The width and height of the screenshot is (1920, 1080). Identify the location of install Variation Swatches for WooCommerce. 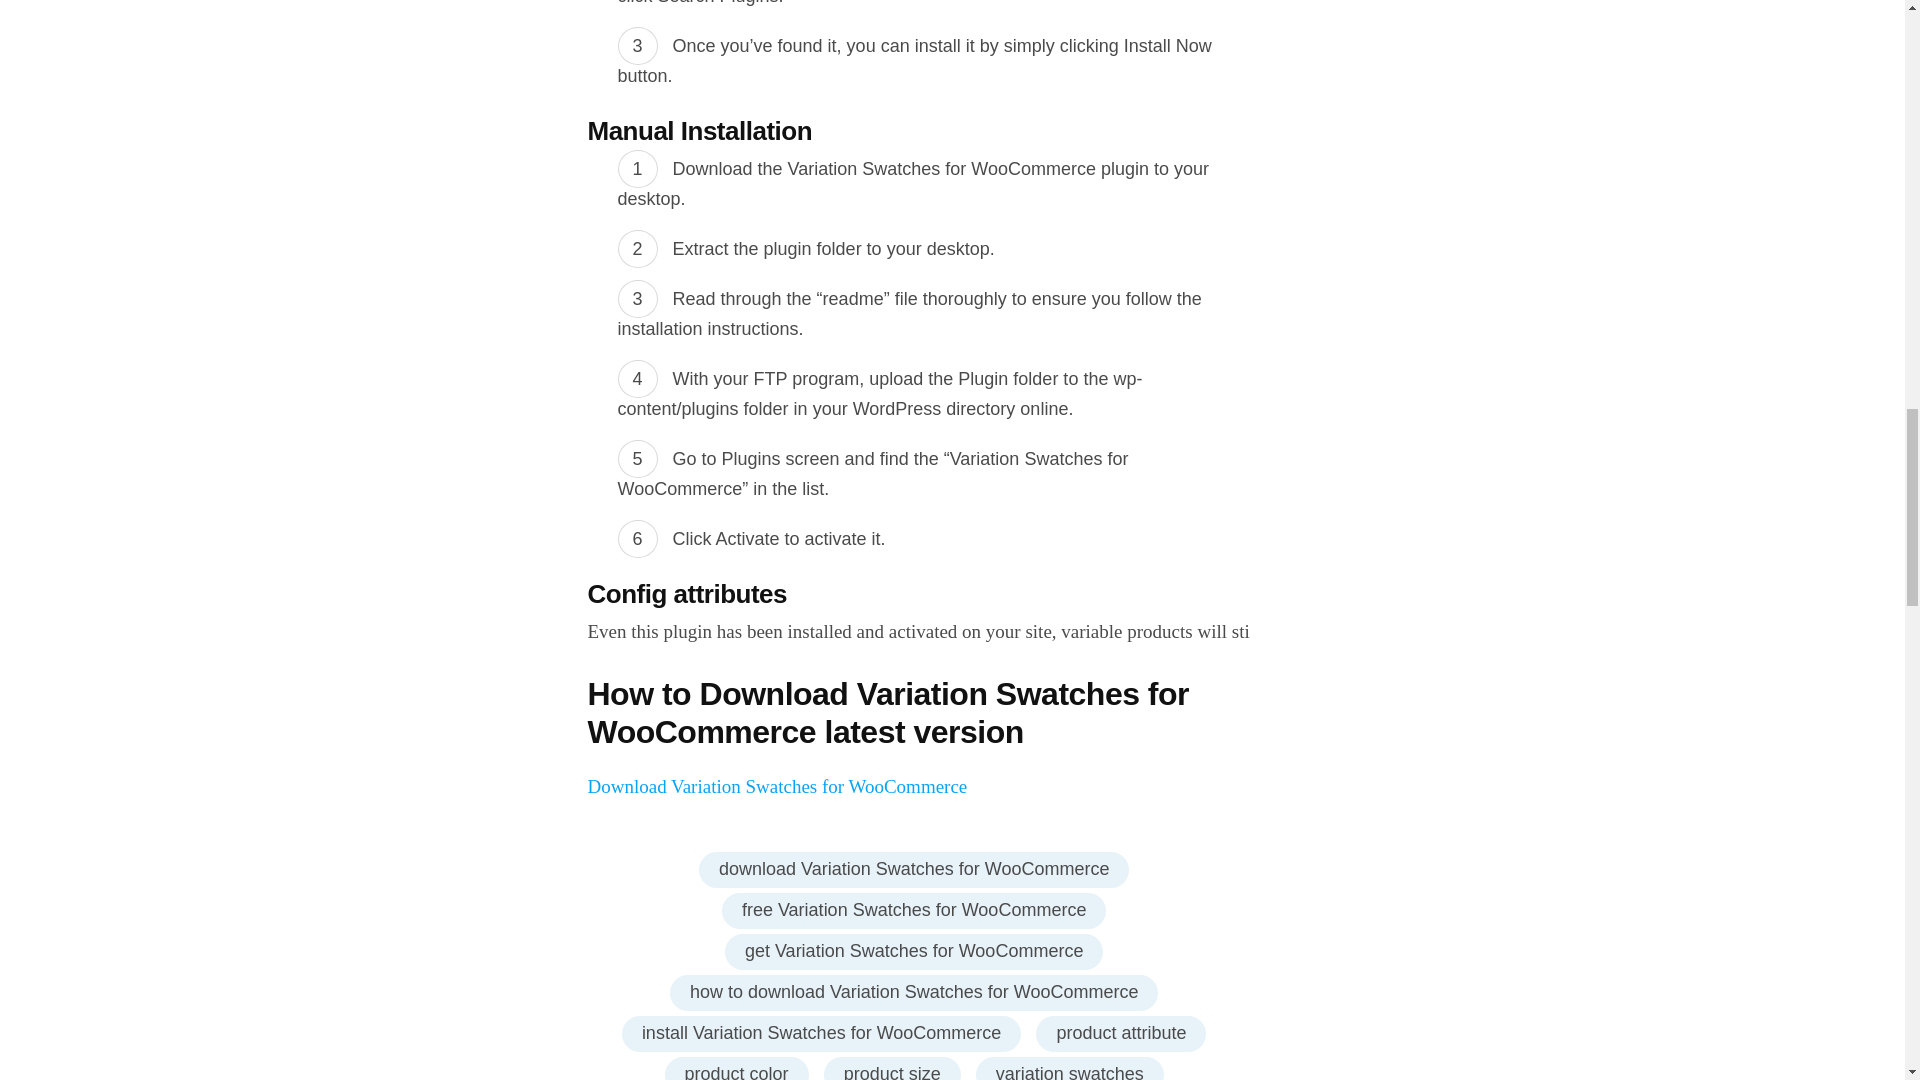
(822, 1034).